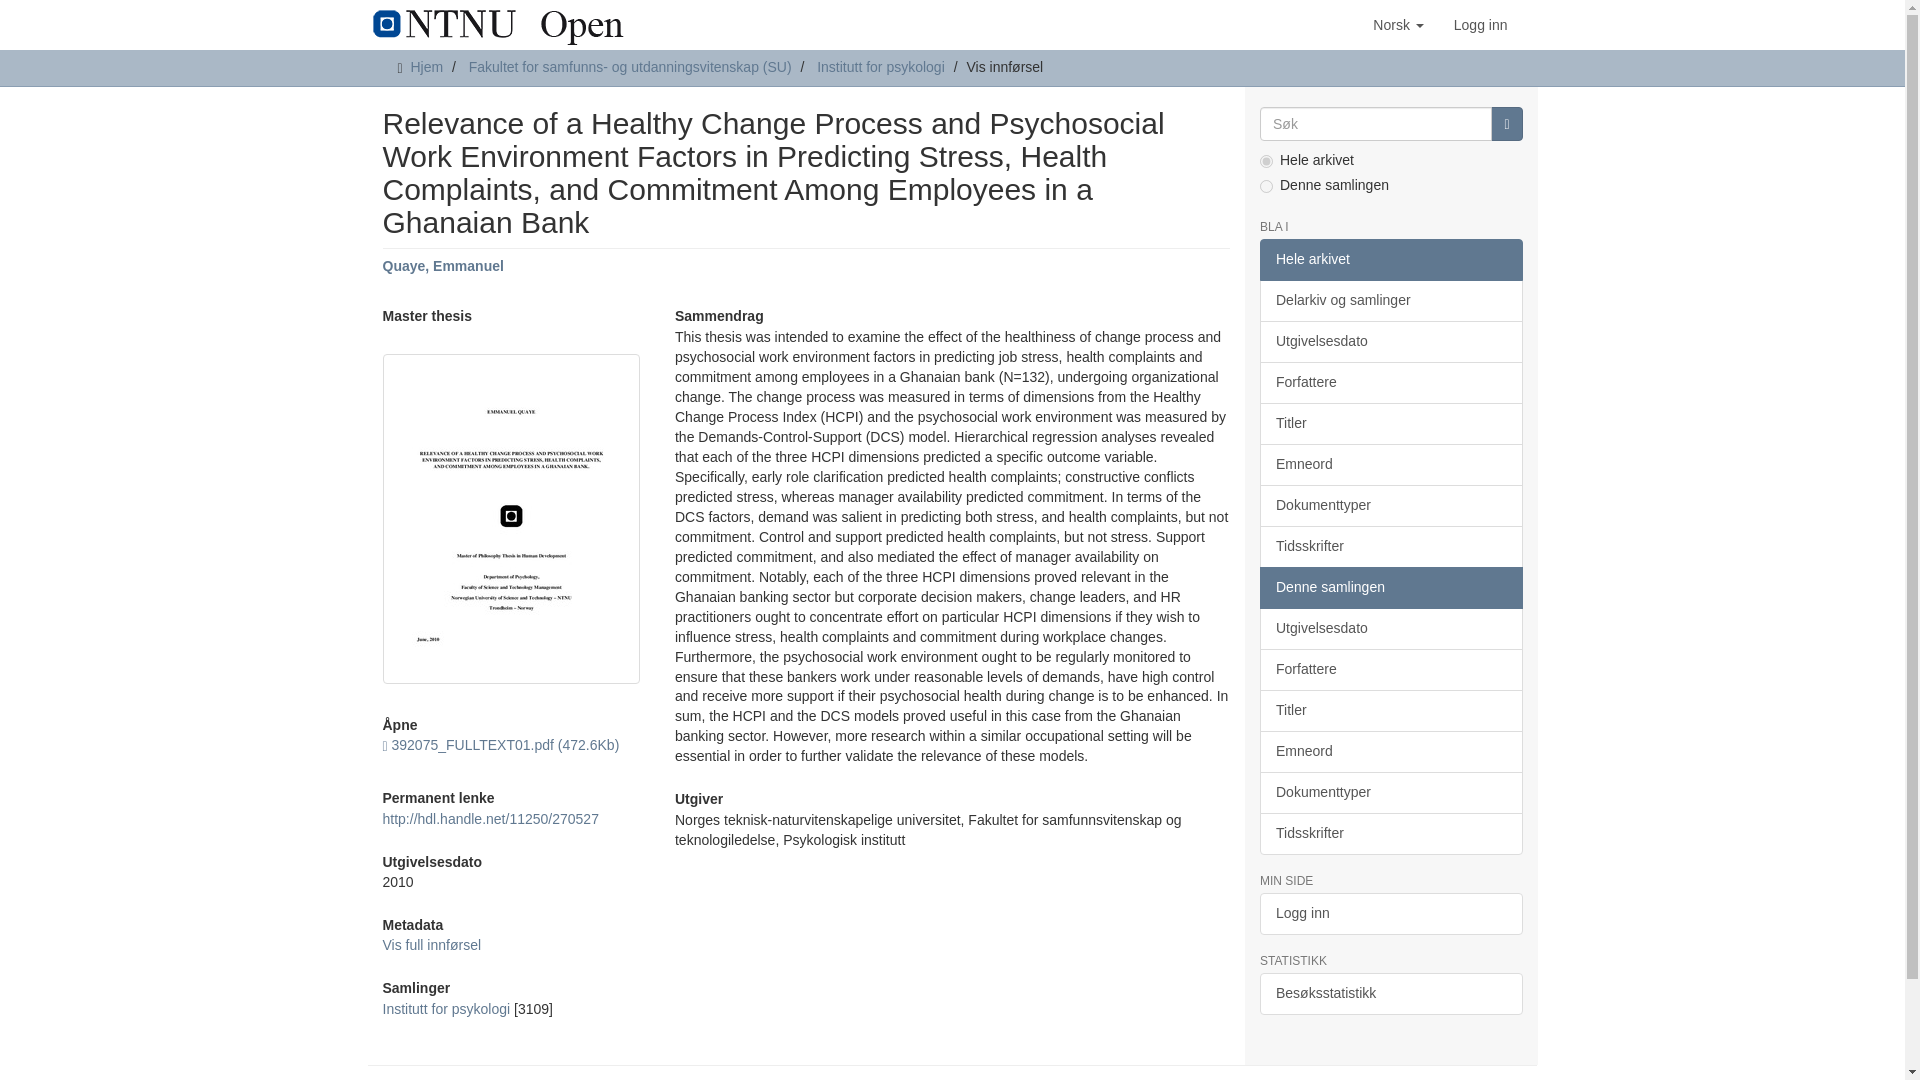 This screenshot has height=1080, width=1920. What do you see at coordinates (1398, 24) in the screenshot?
I see `Norsk ` at bounding box center [1398, 24].